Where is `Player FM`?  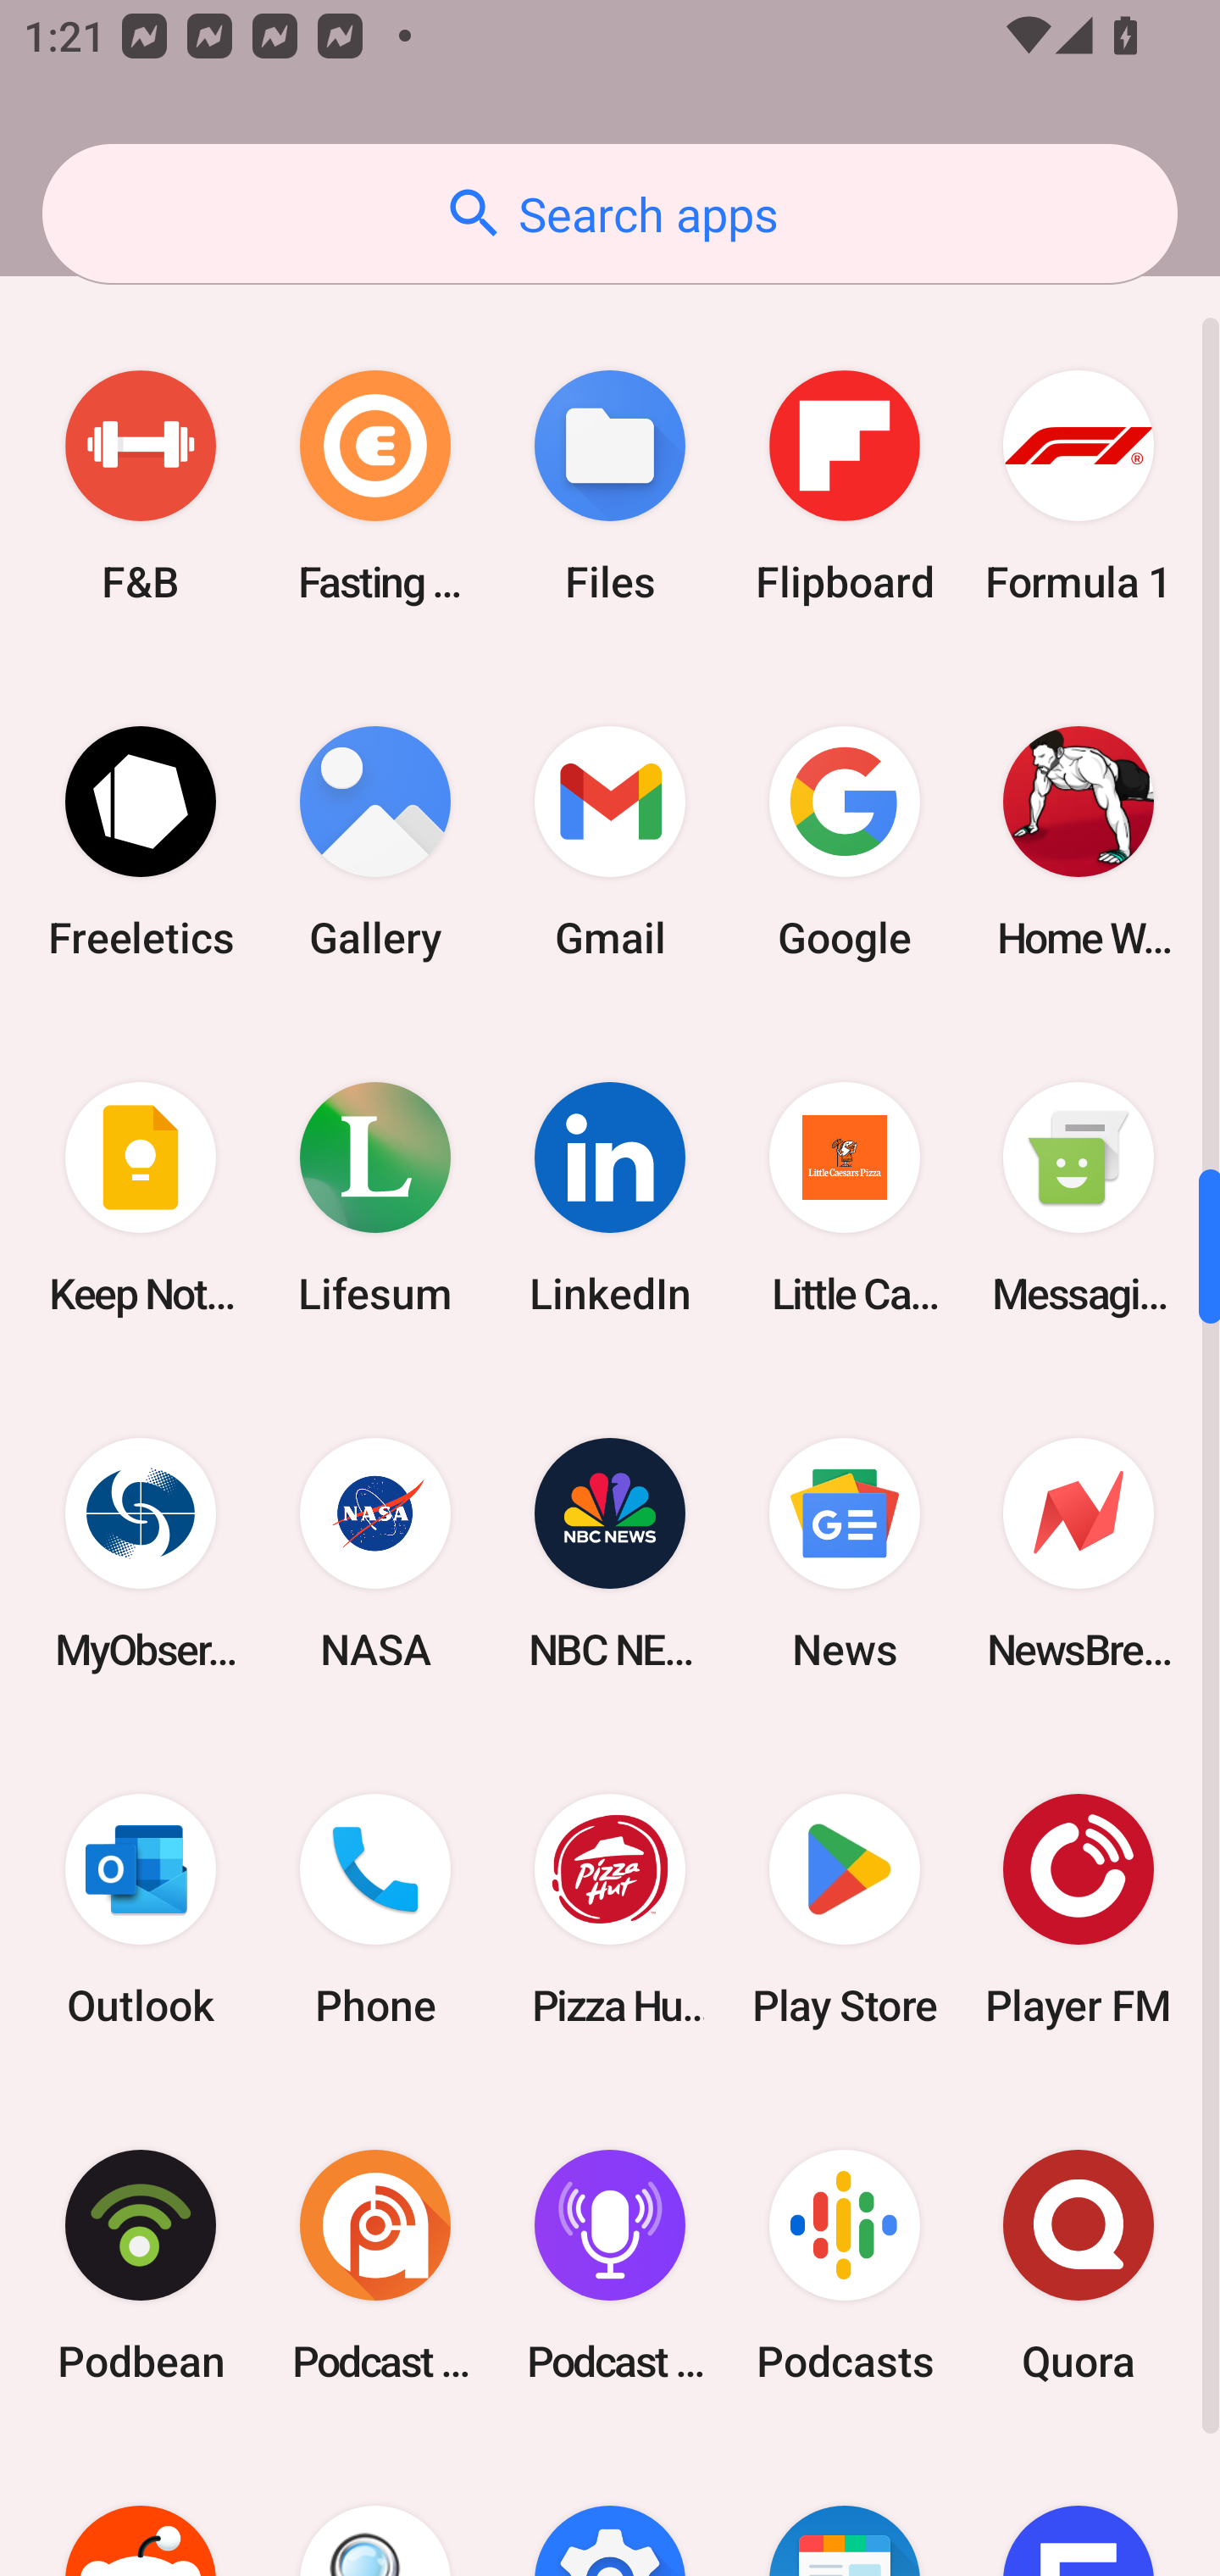 Player FM is located at coordinates (1079, 1910).